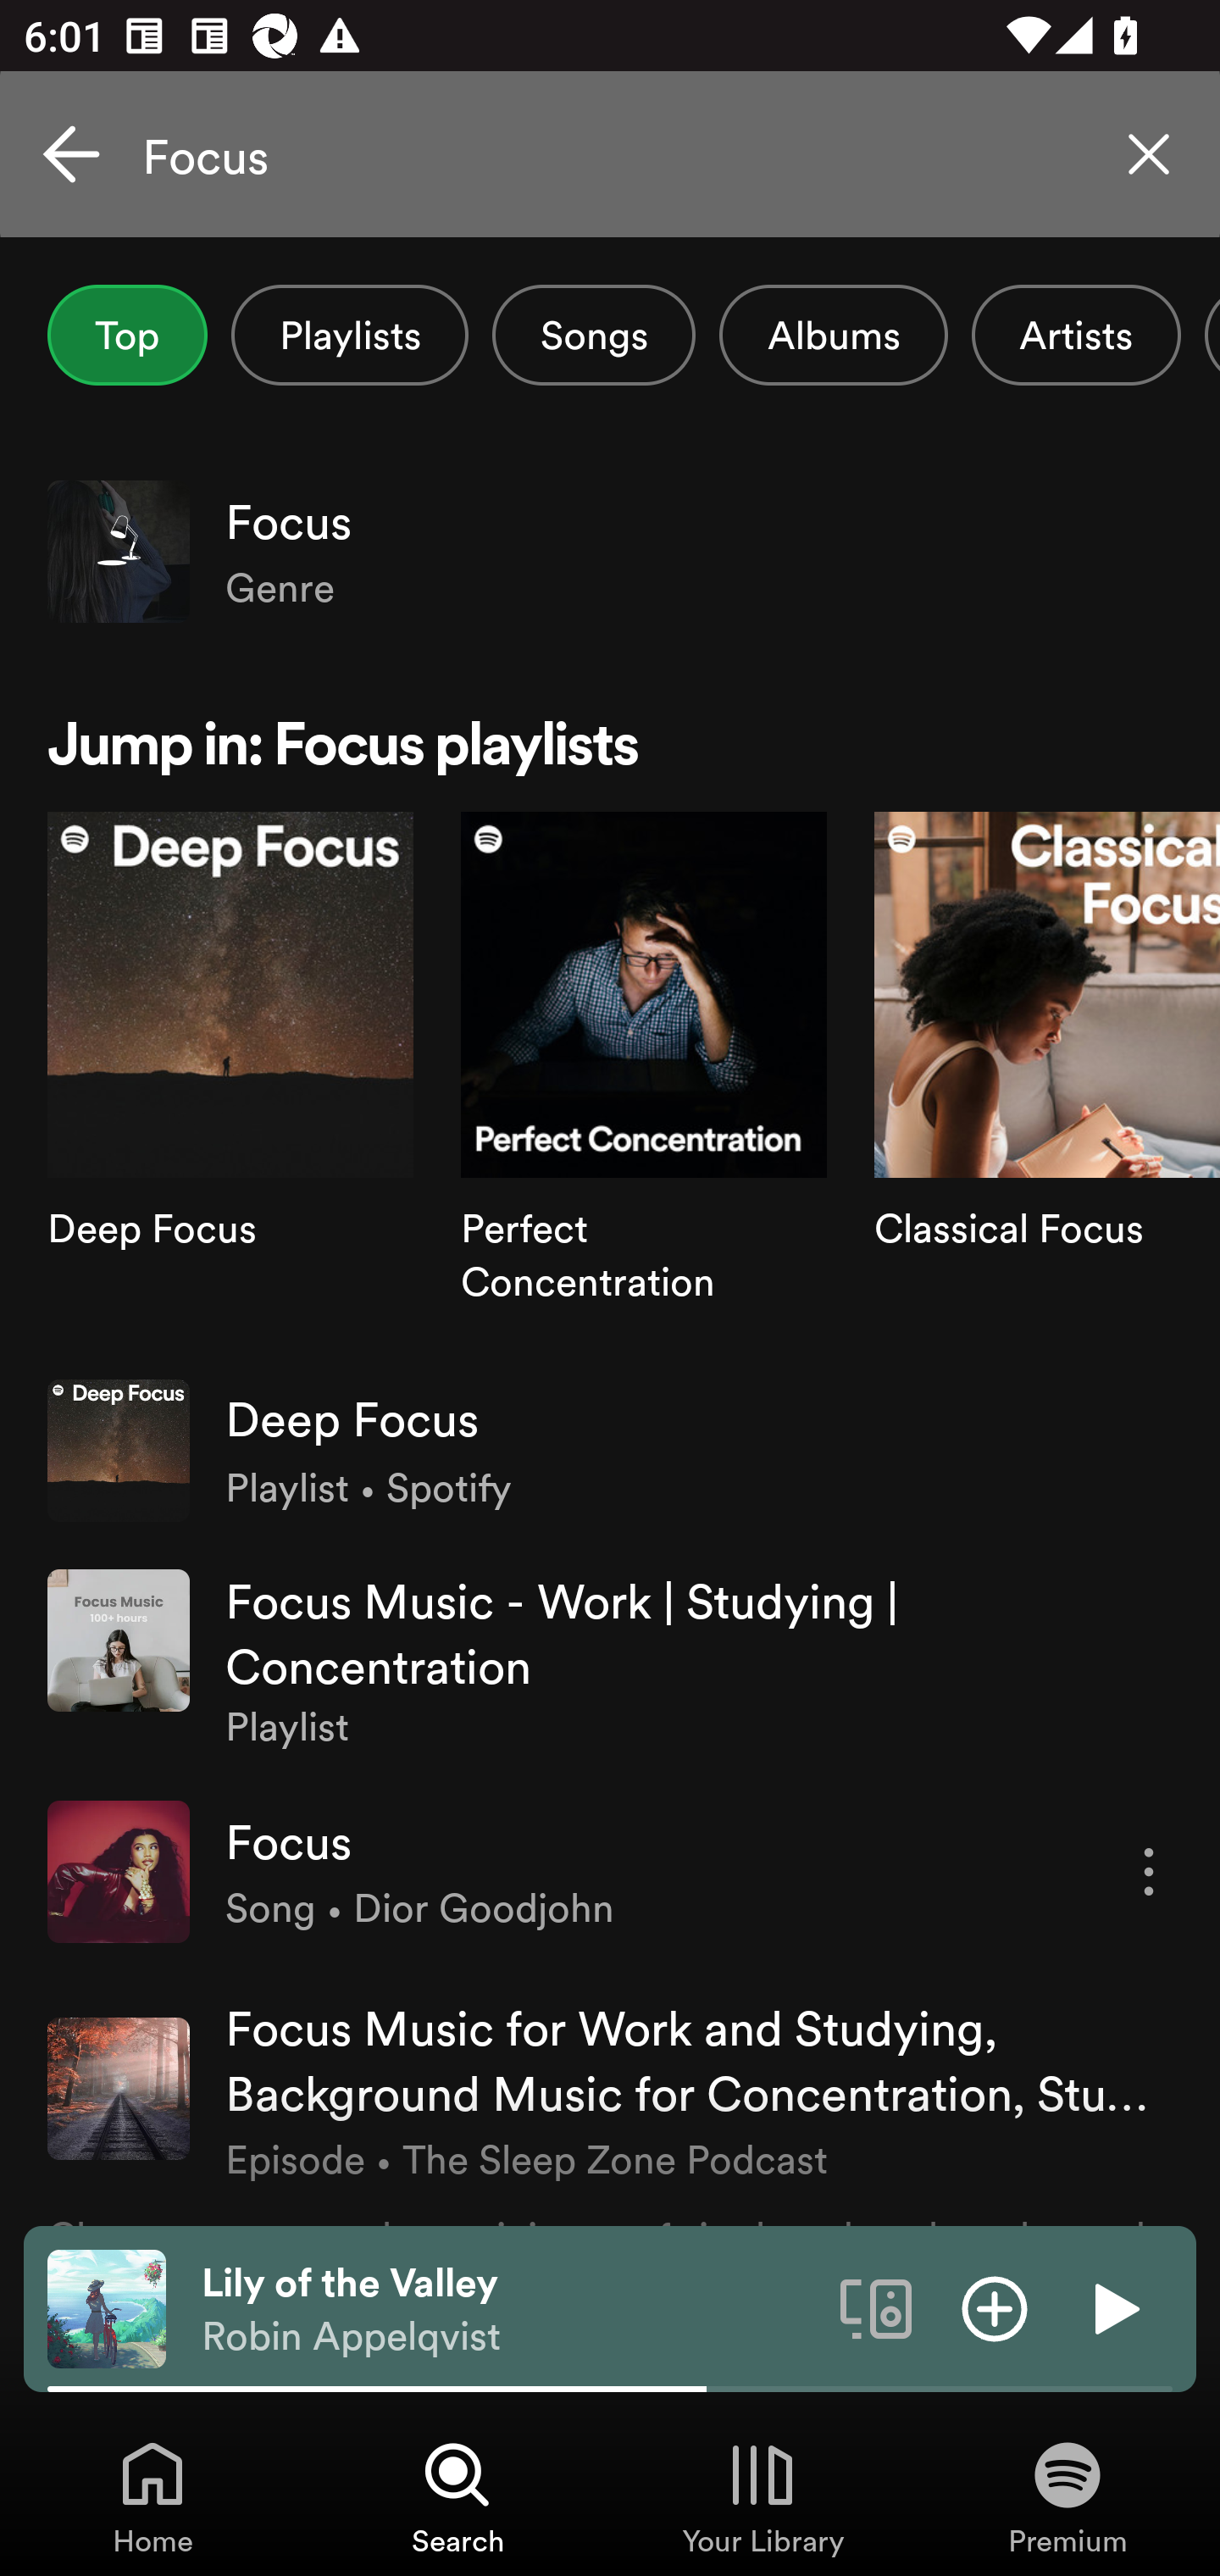 The width and height of the screenshot is (1220, 2576). What do you see at coordinates (127, 335) in the screenshot?
I see `Top` at bounding box center [127, 335].